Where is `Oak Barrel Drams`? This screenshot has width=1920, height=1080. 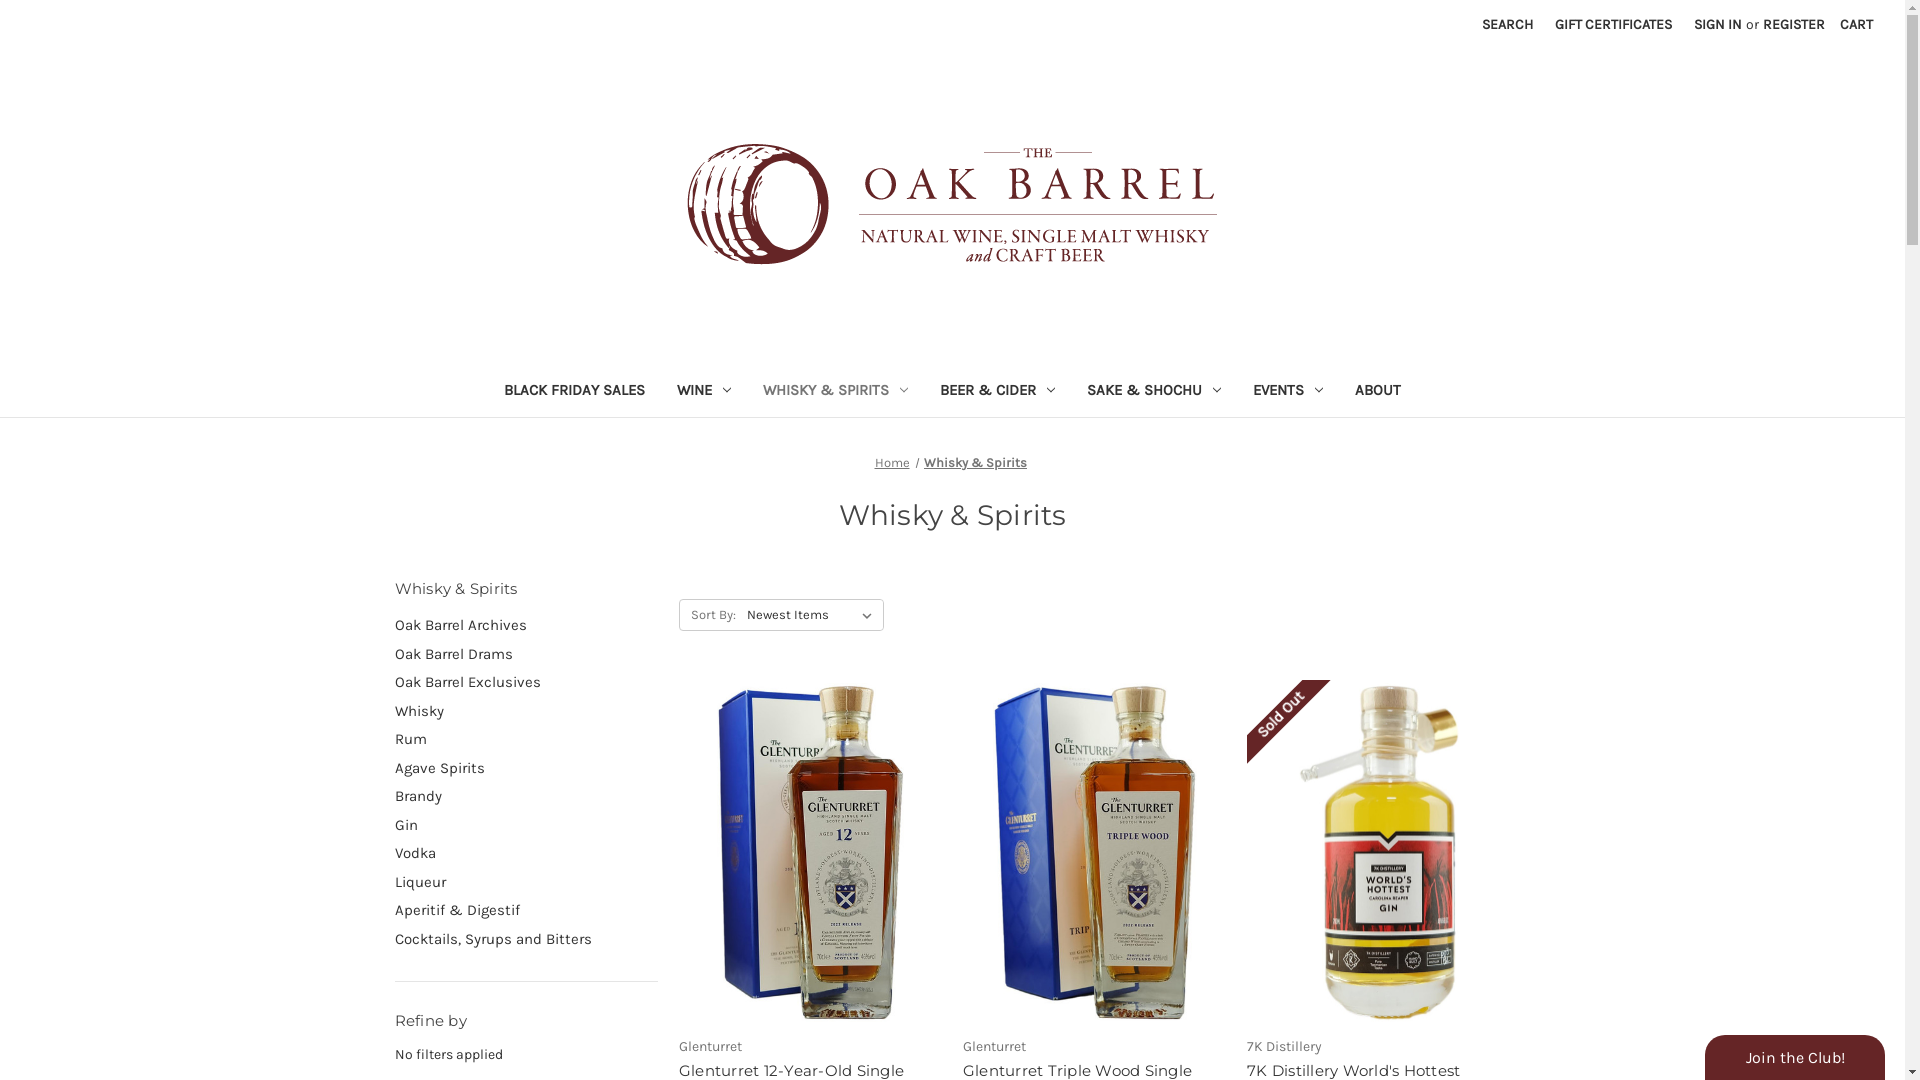
Oak Barrel Drams is located at coordinates (526, 654).